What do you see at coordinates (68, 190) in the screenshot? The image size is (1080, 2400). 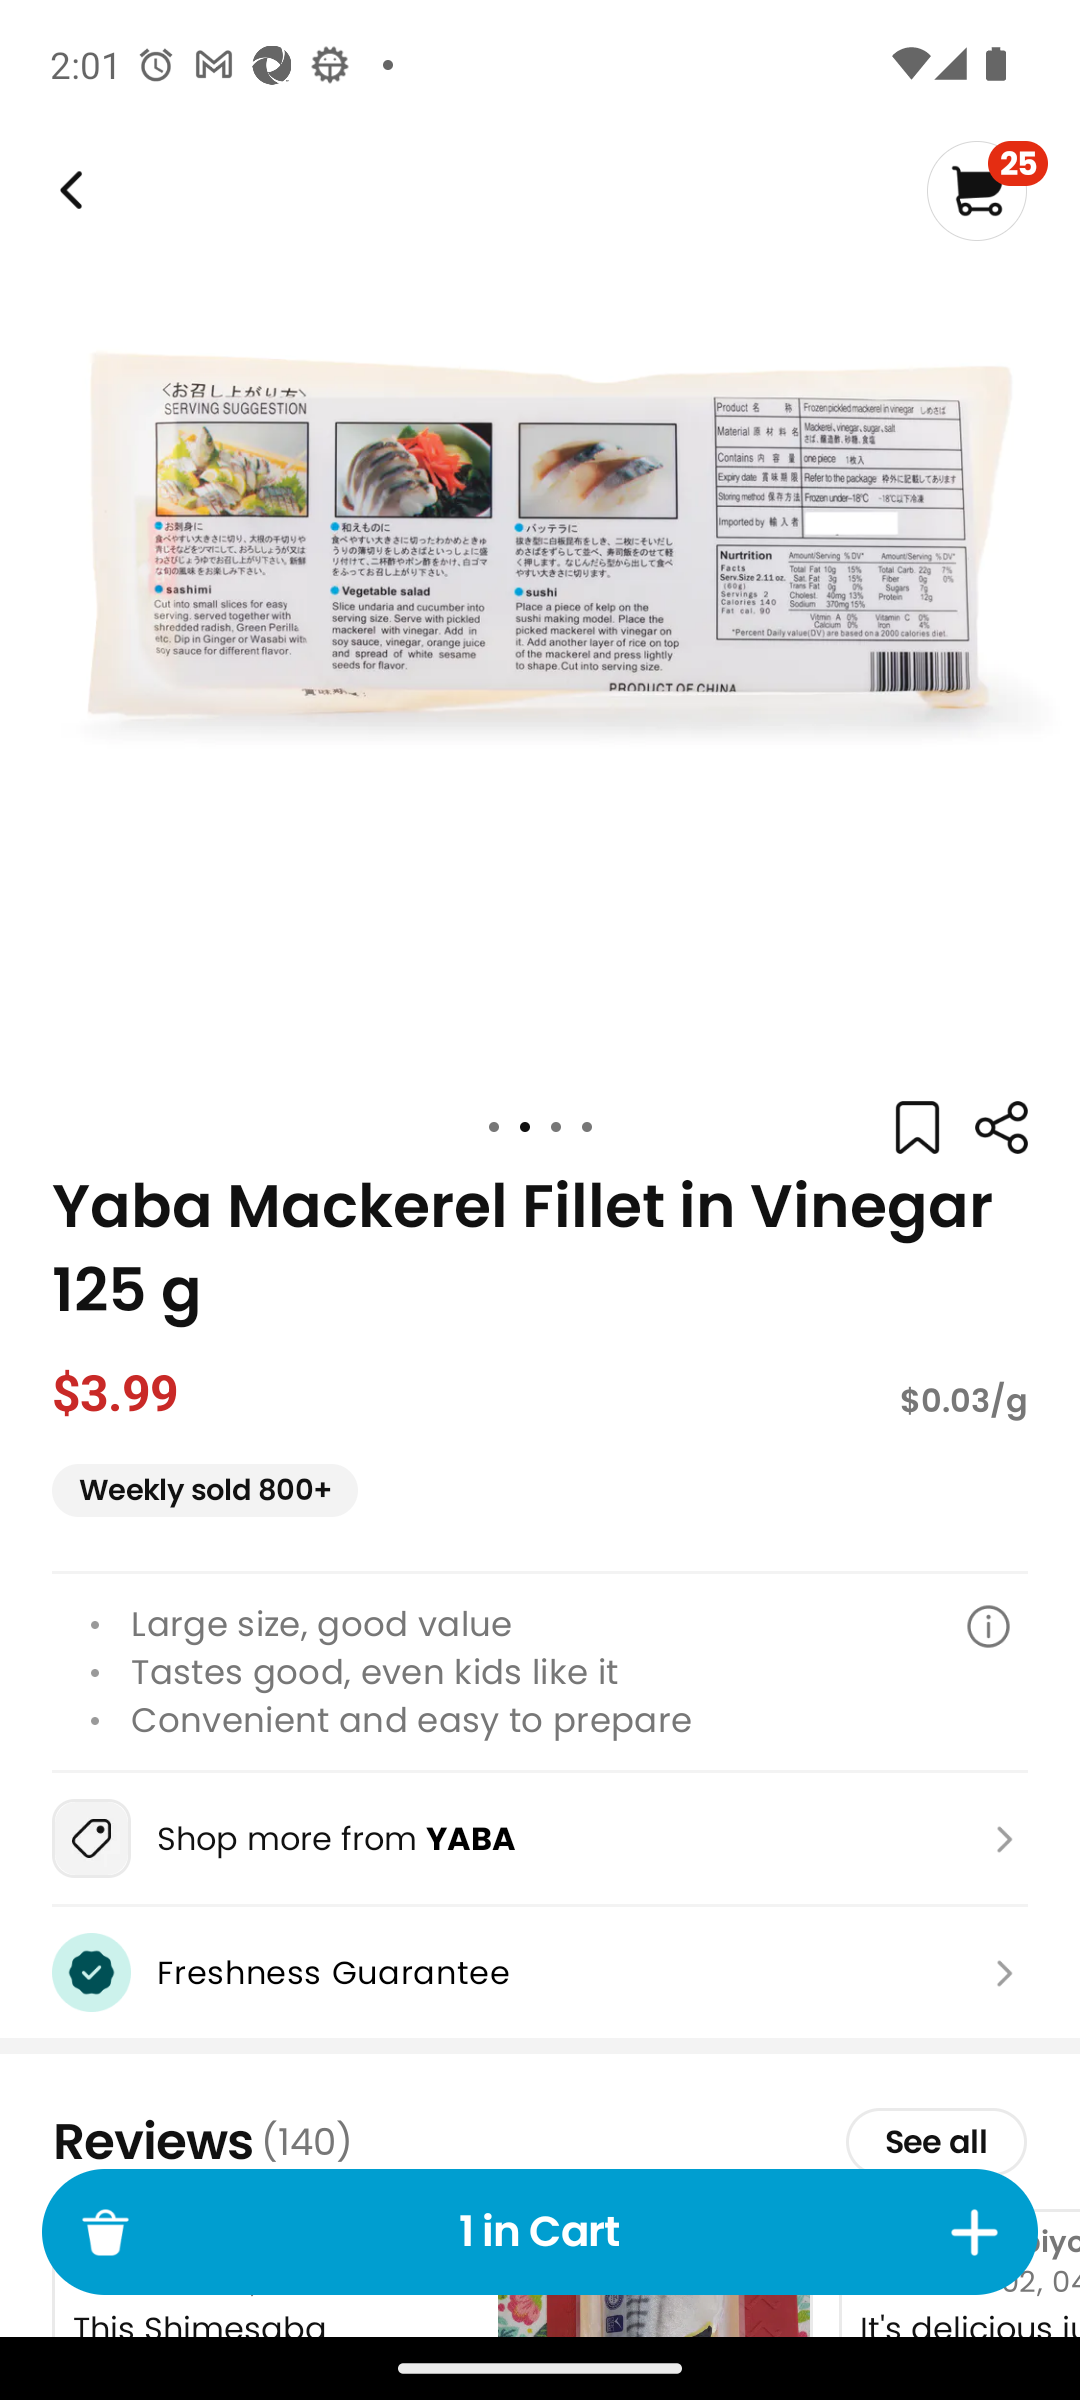 I see `Weee!` at bounding box center [68, 190].